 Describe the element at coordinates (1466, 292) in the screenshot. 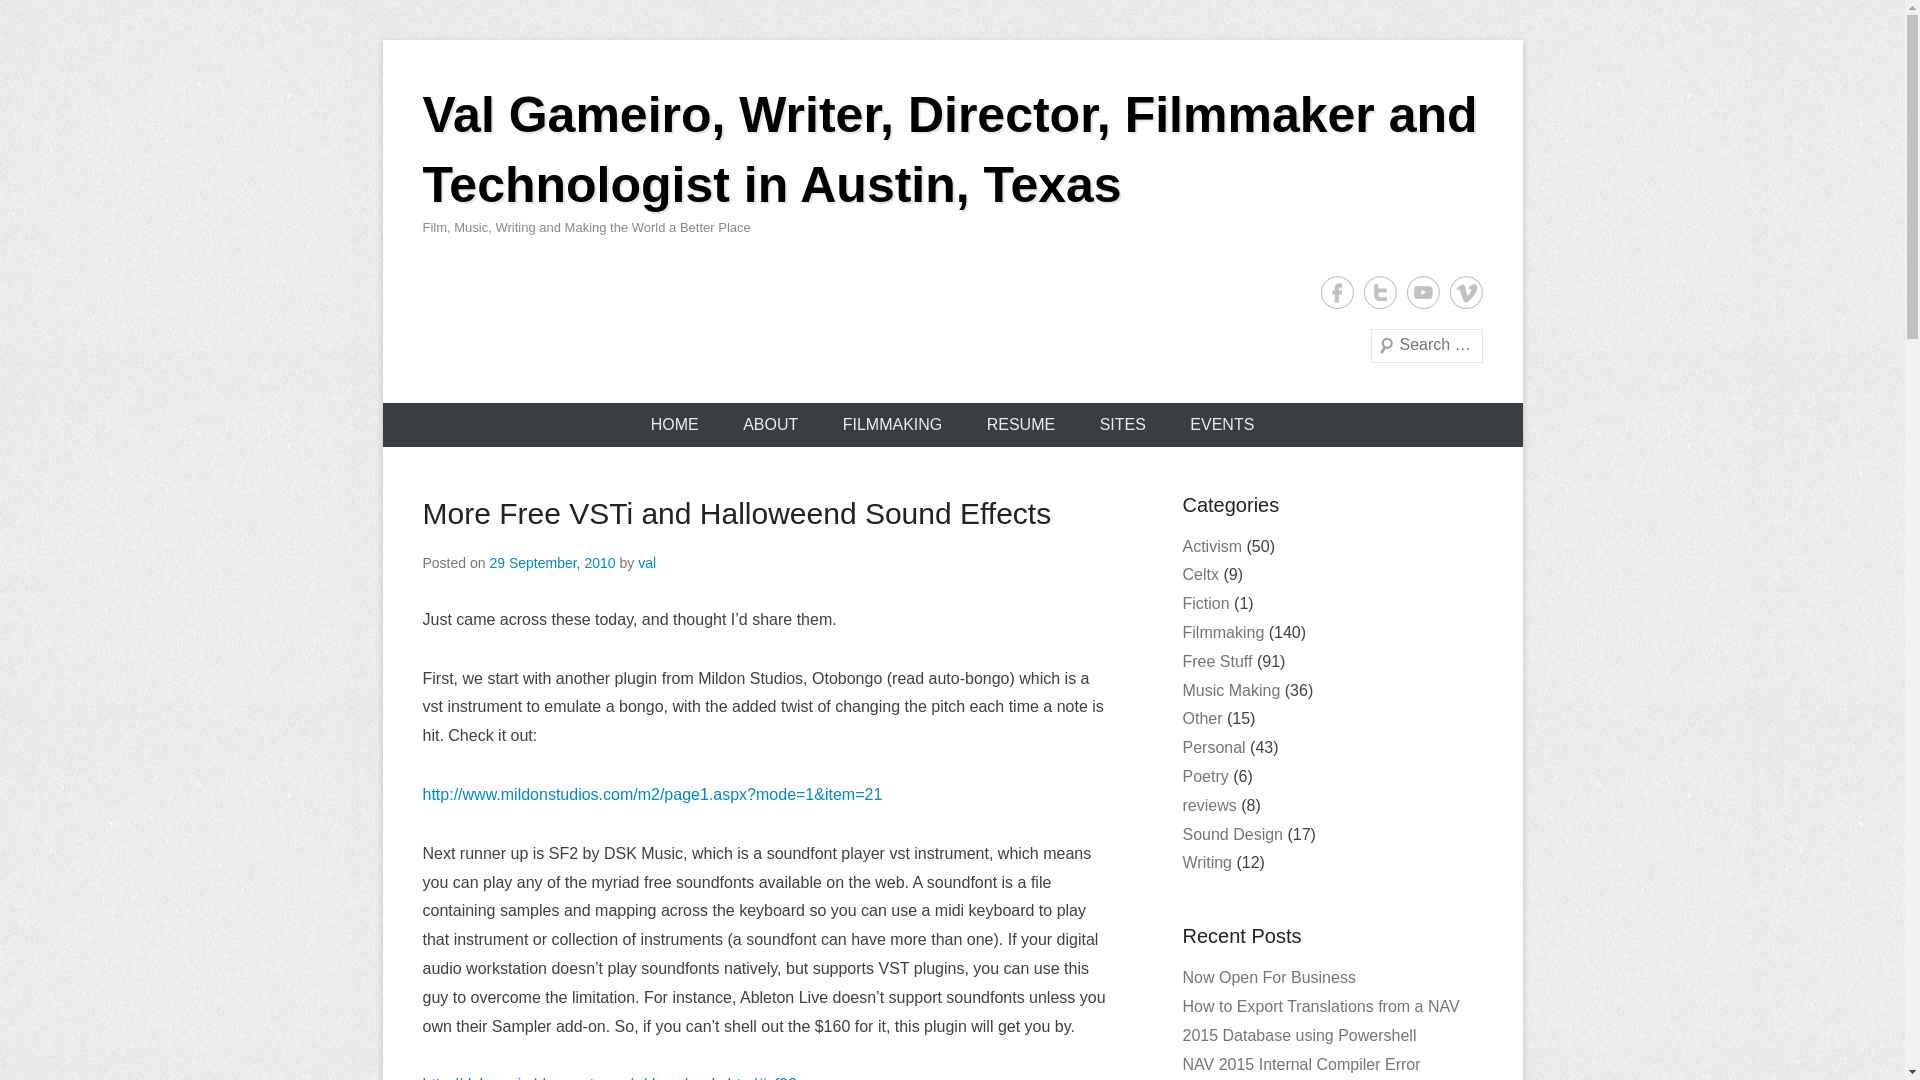

I see `Vimeo` at that location.